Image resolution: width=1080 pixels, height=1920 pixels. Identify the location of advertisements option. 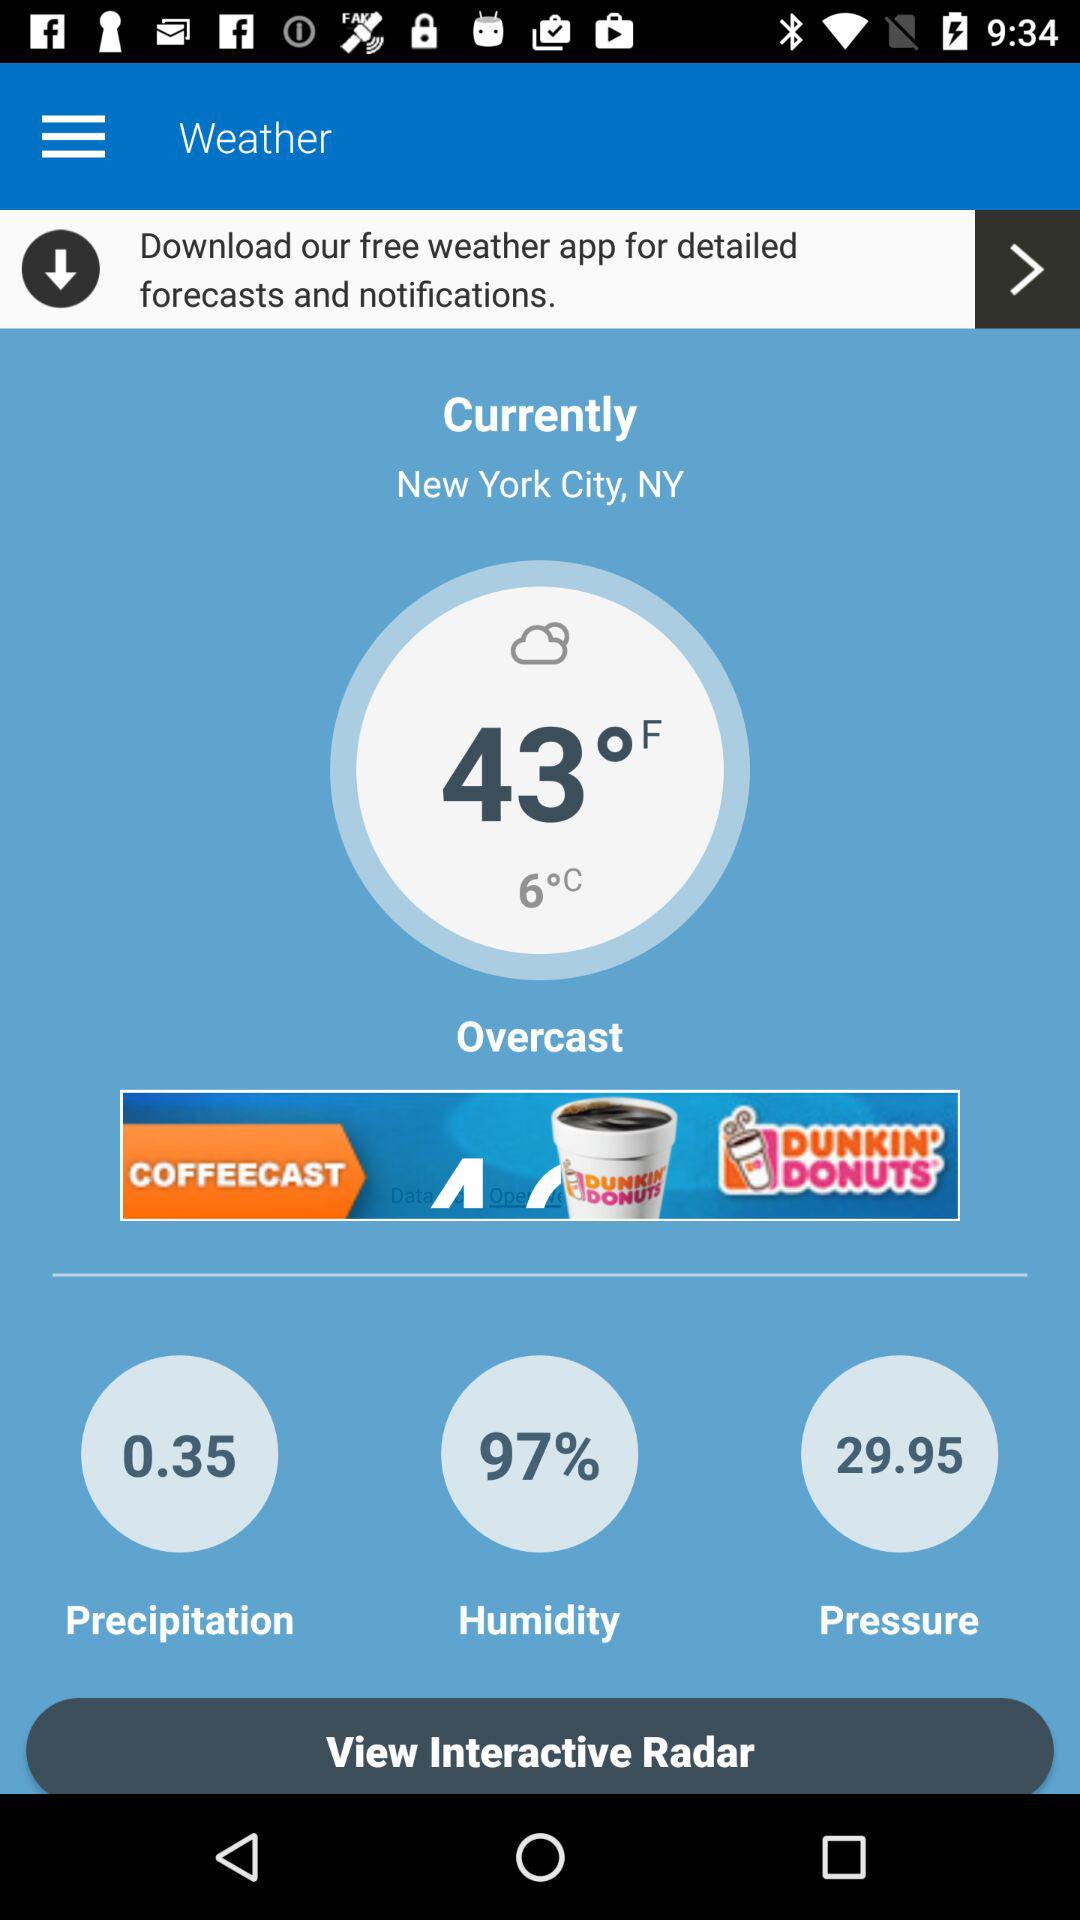
(540, 1155).